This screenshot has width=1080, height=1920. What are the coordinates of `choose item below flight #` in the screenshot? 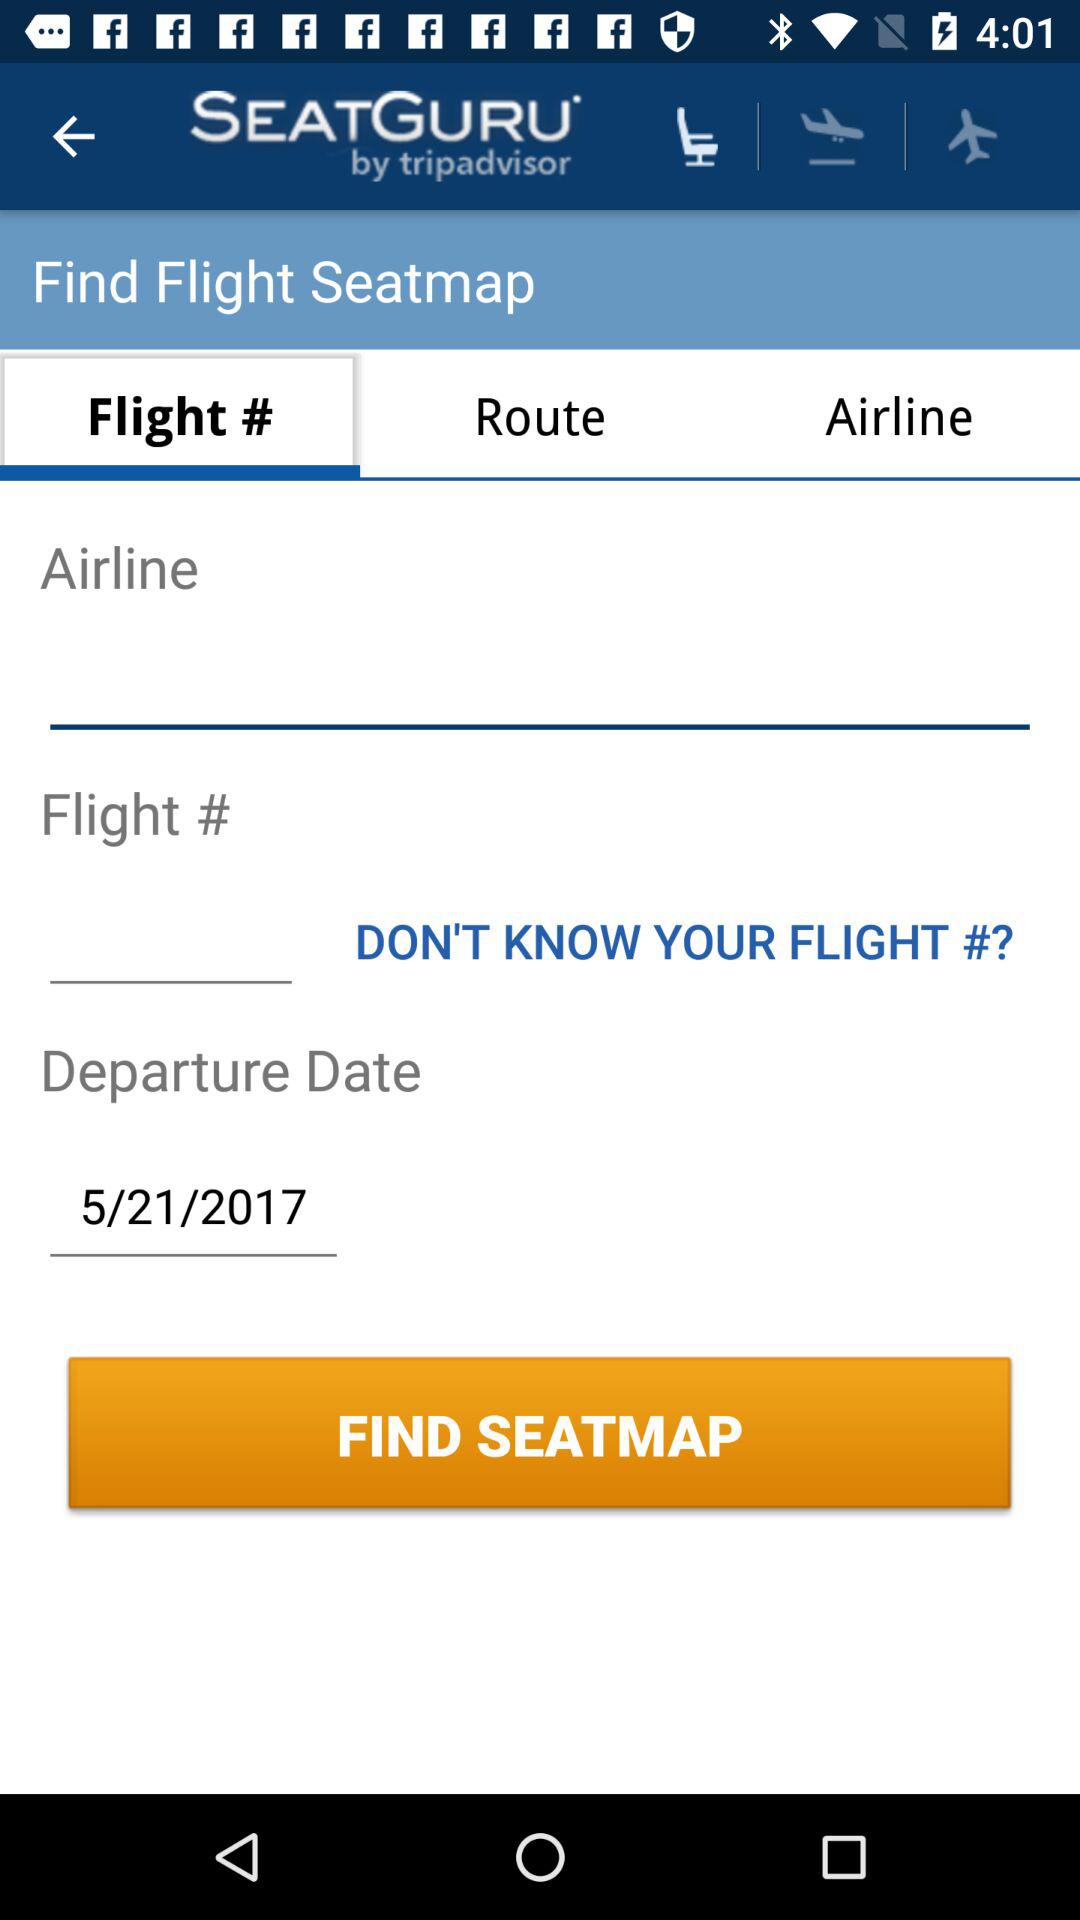 It's located at (170, 940).